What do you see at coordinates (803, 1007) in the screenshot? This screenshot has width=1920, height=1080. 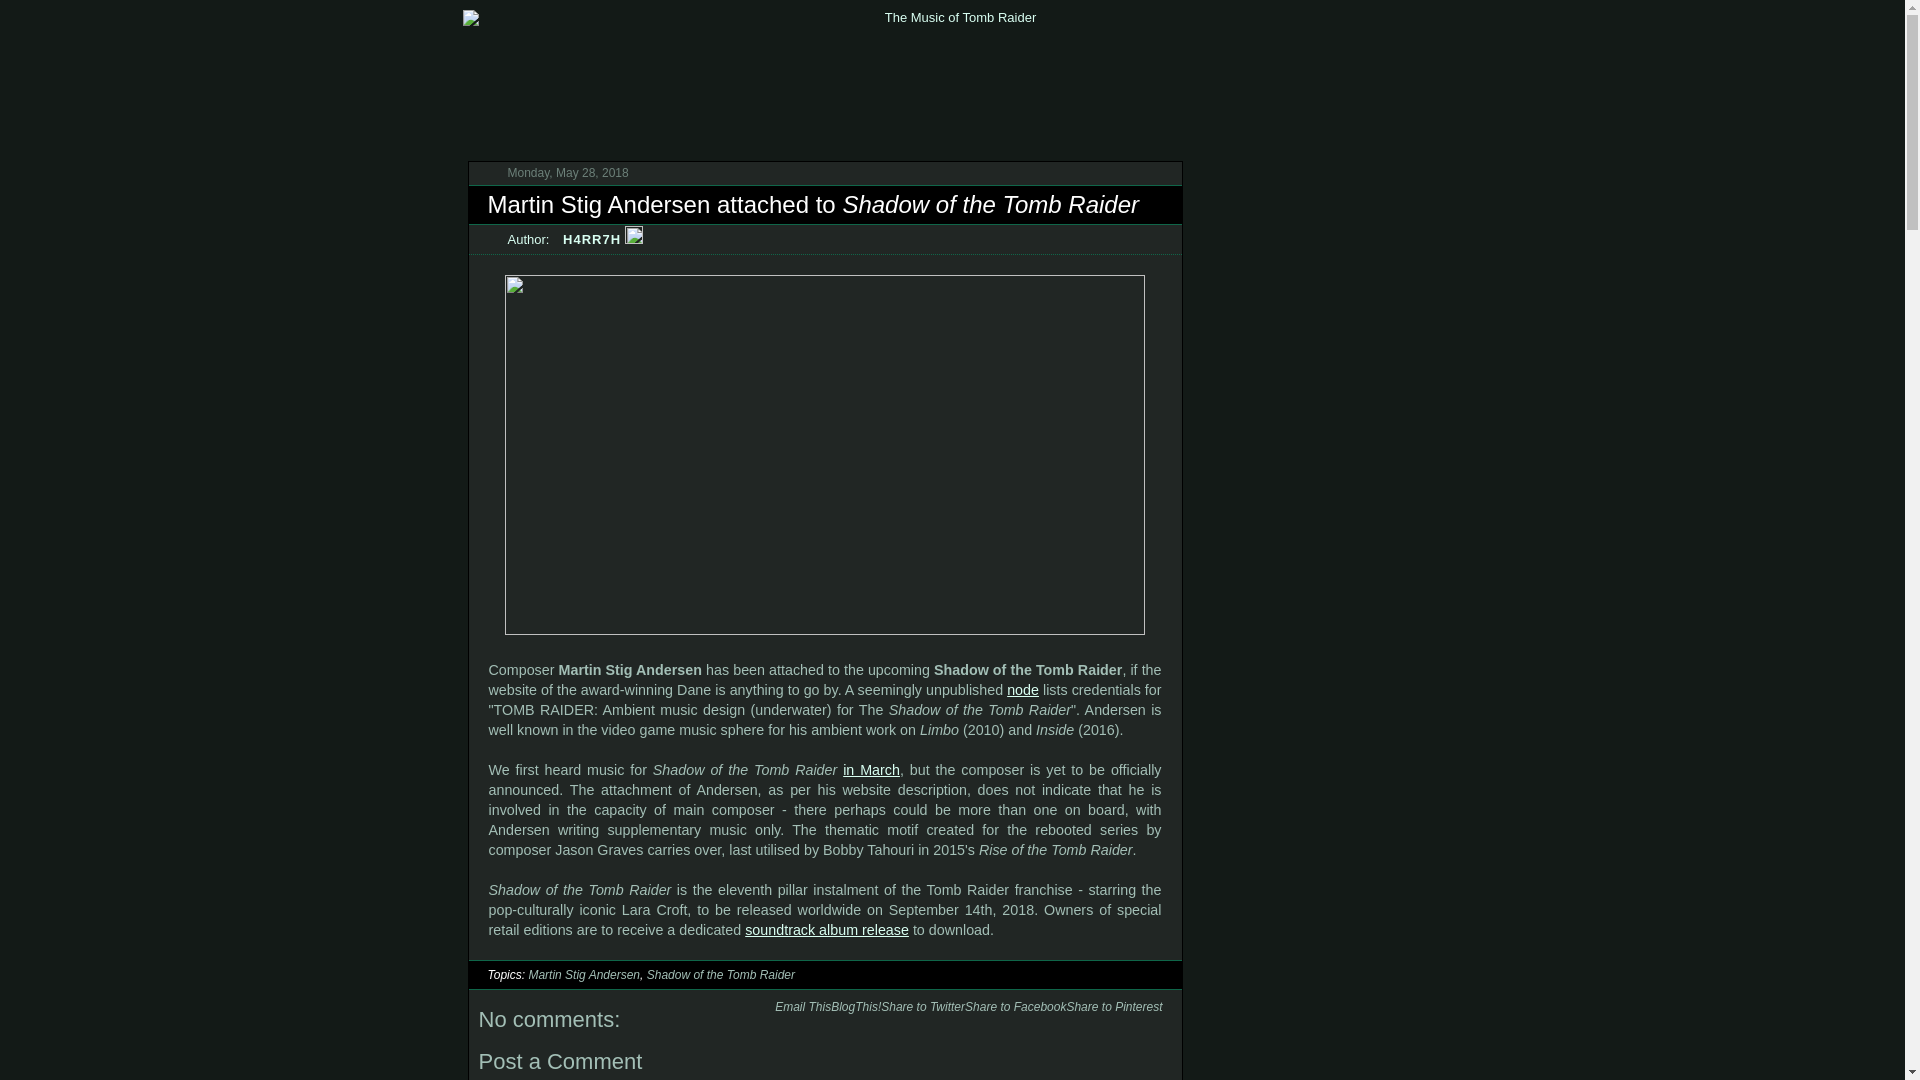 I see `Email This` at bounding box center [803, 1007].